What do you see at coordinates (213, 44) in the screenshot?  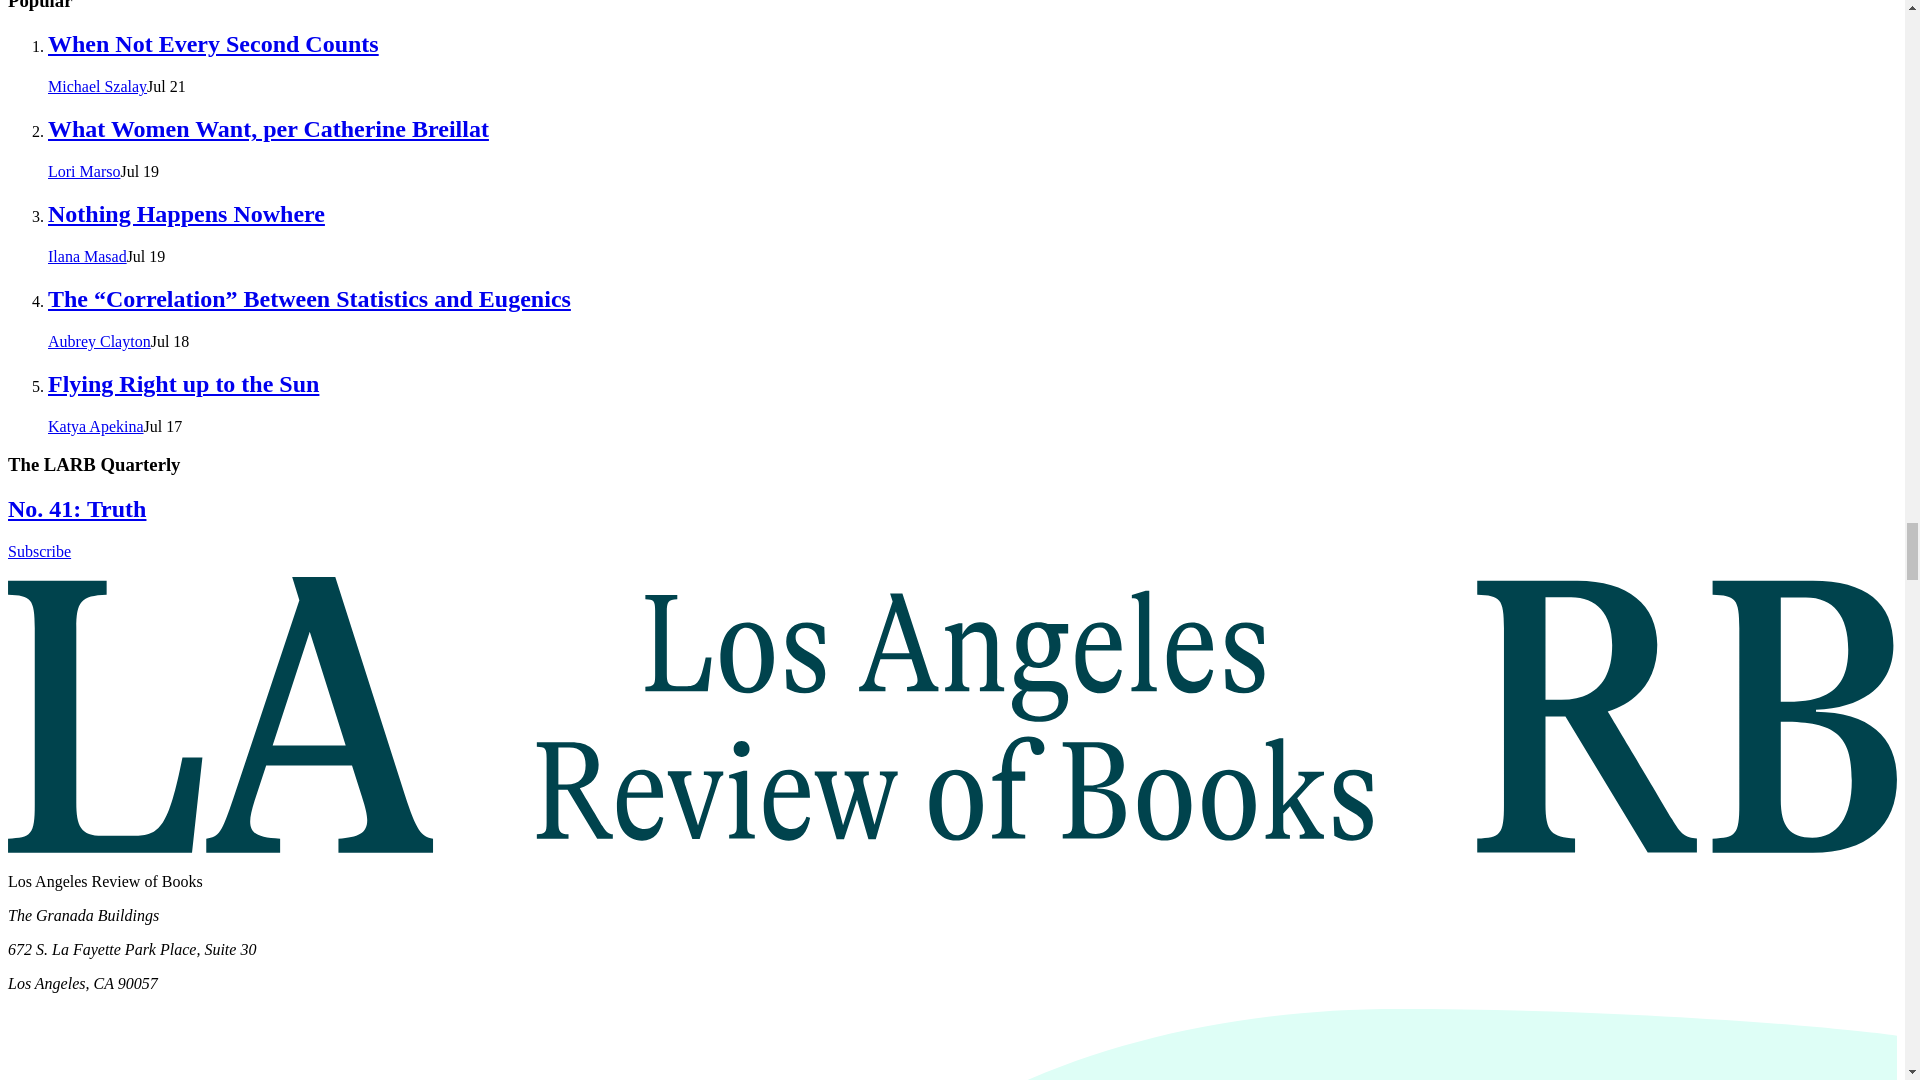 I see `When Not Every Second Counts` at bounding box center [213, 44].